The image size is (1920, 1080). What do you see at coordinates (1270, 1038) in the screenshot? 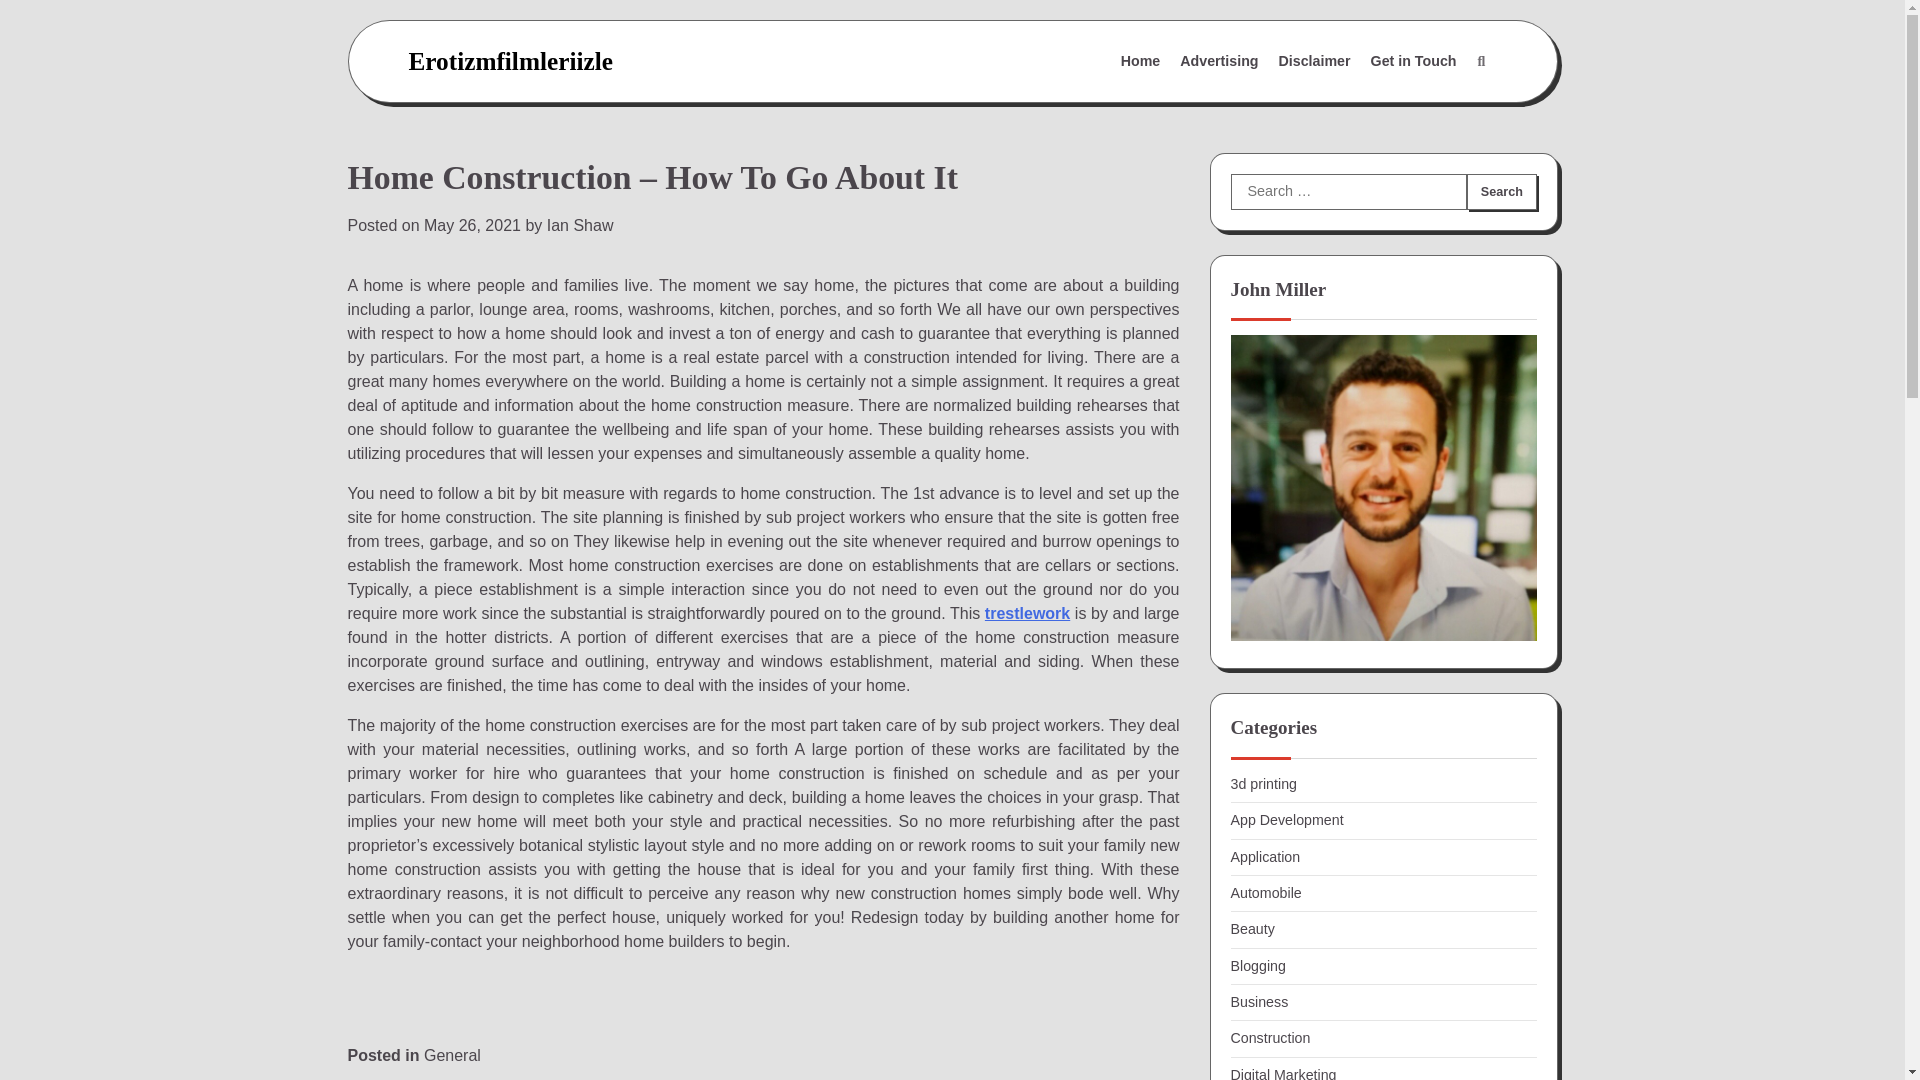
I see `Construction` at bounding box center [1270, 1038].